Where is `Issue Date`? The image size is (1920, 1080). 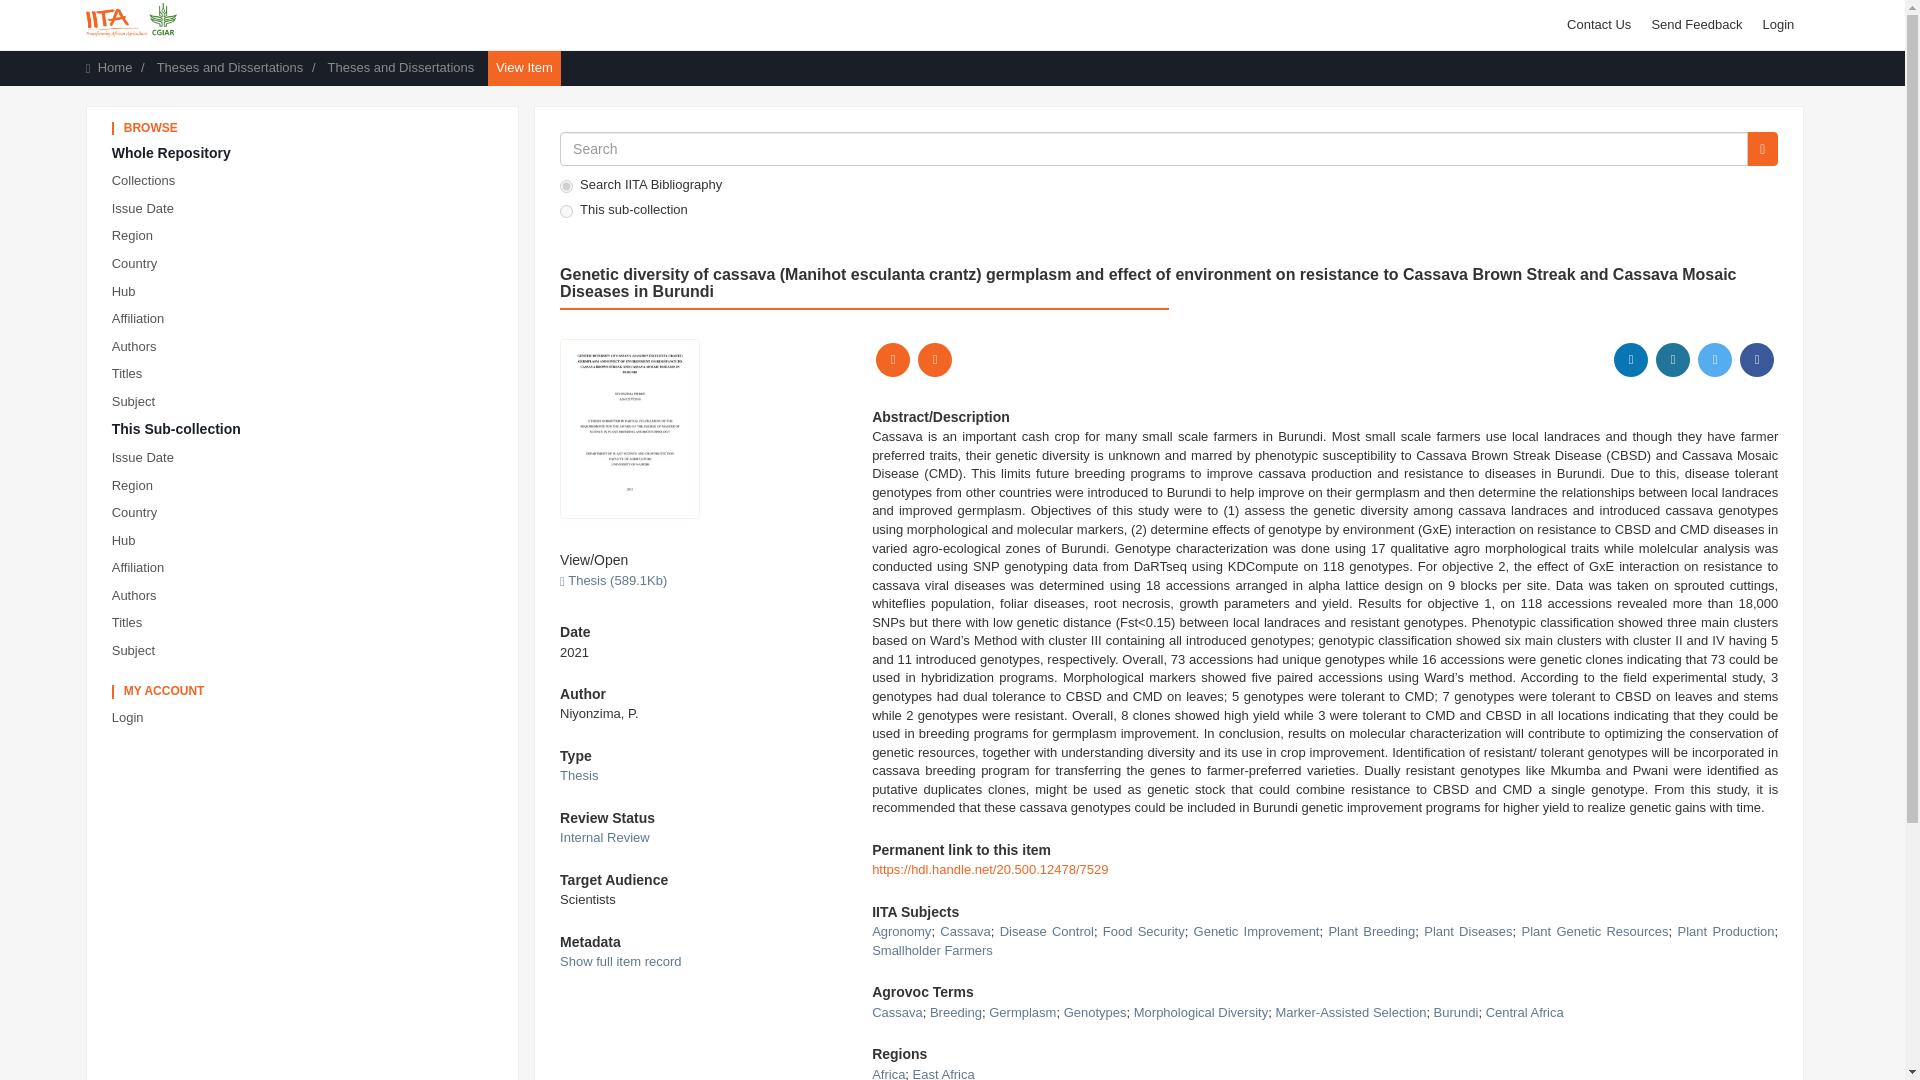 Issue Date is located at coordinates (306, 209).